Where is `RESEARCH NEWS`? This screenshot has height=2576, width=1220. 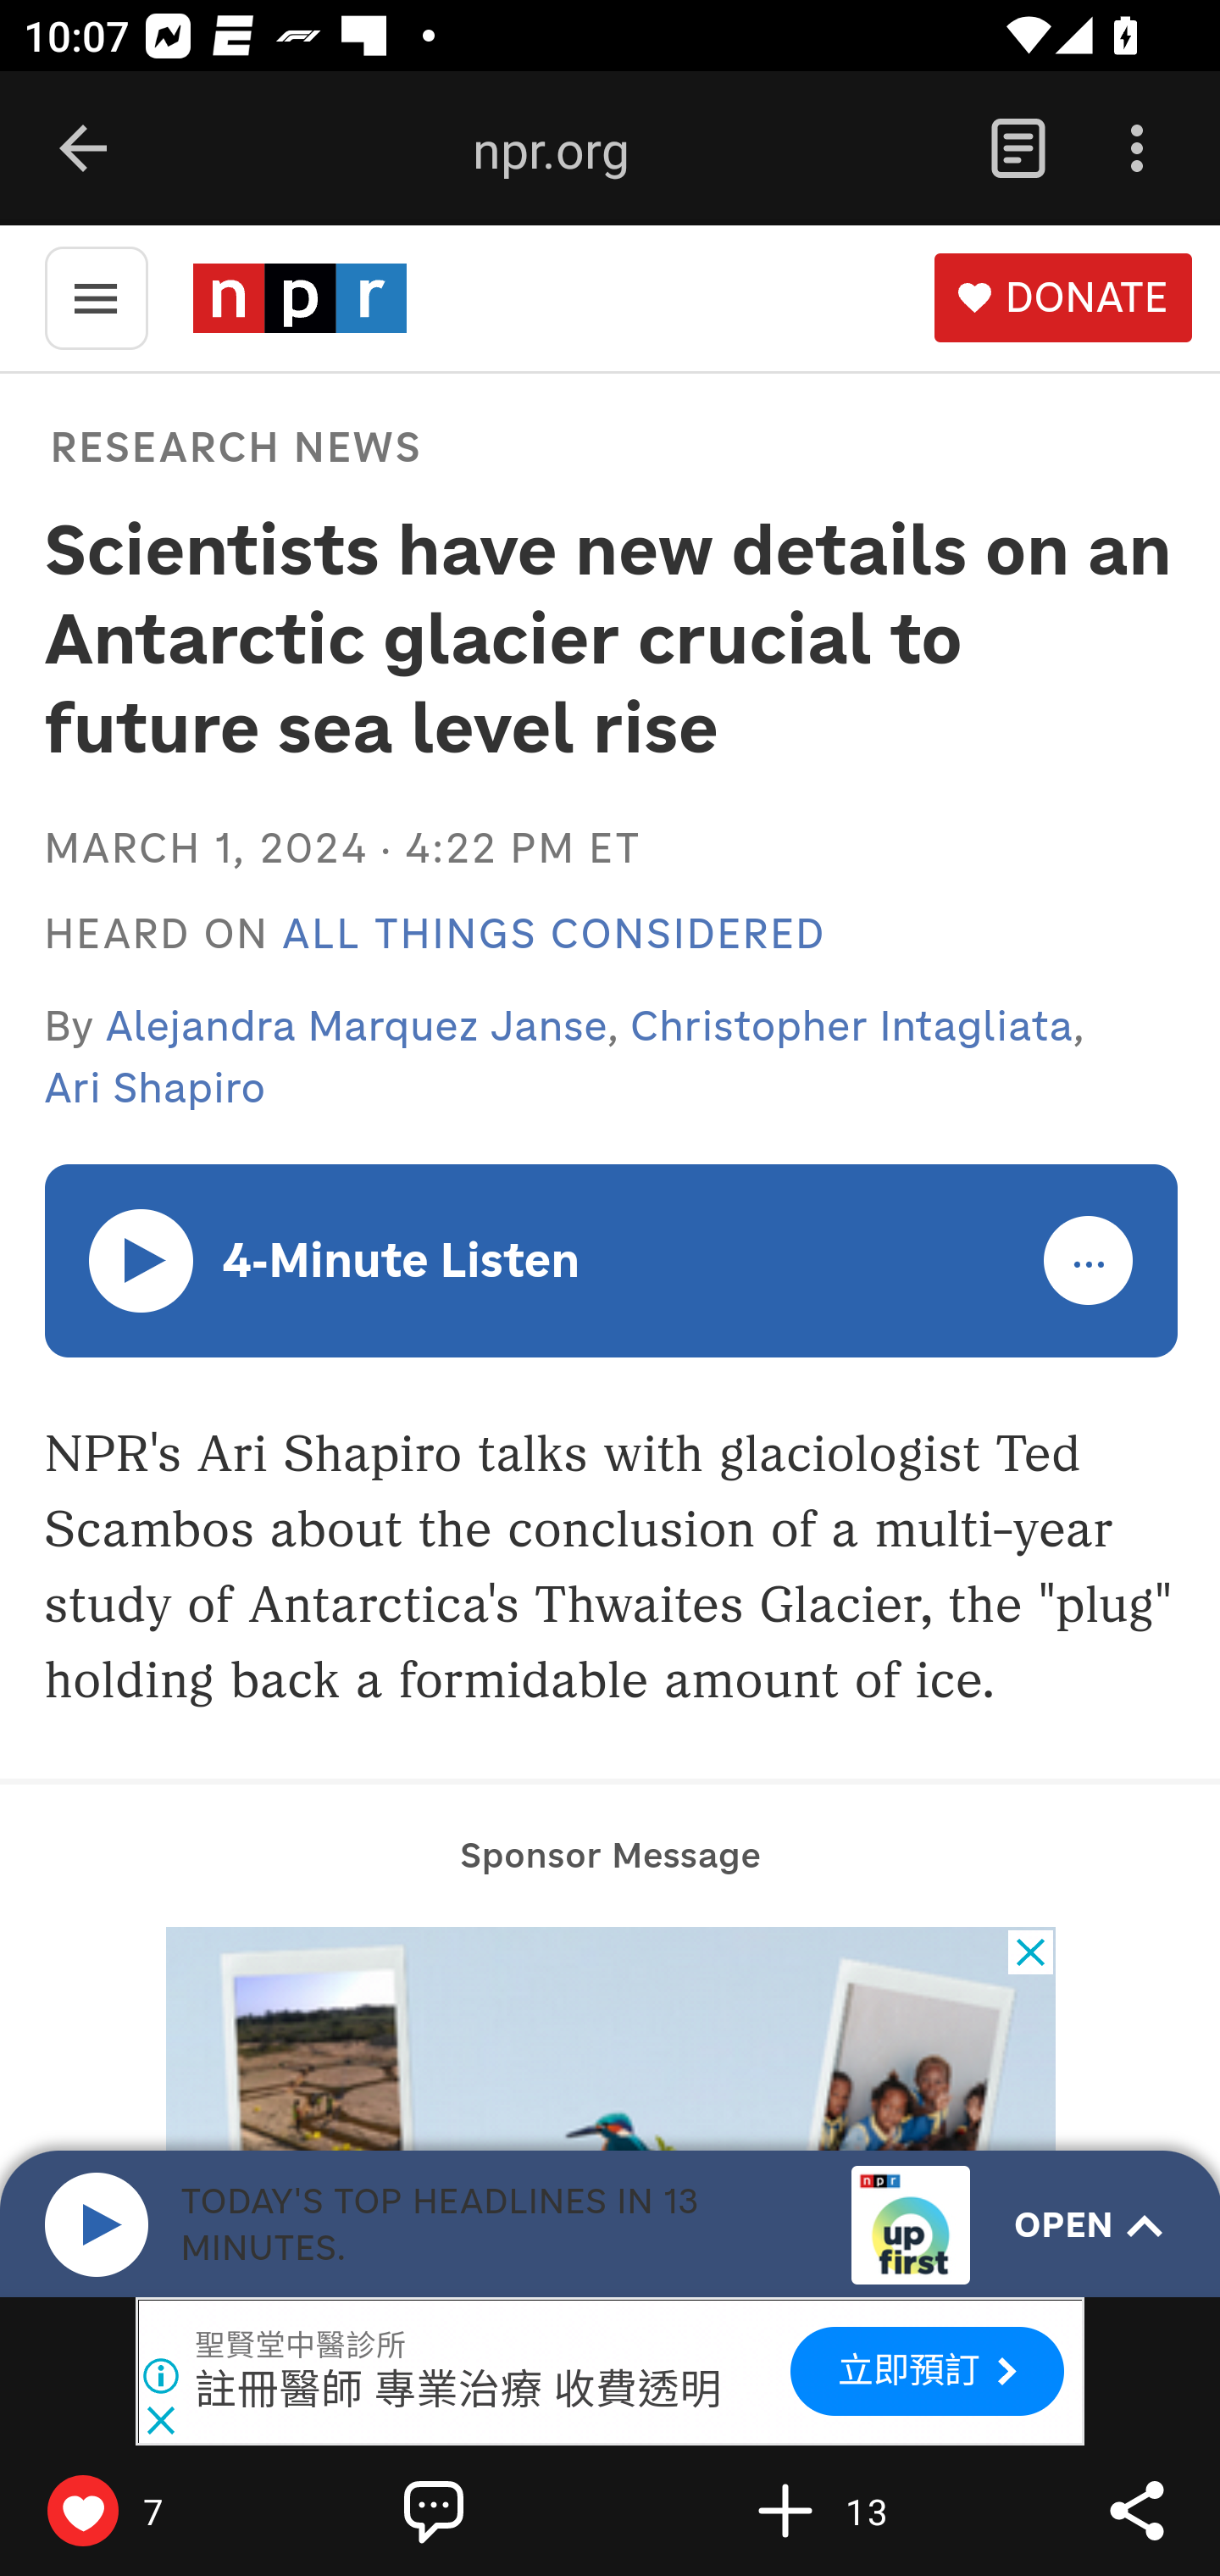
RESEARCH NEWS is located at coordinates (236, 446).